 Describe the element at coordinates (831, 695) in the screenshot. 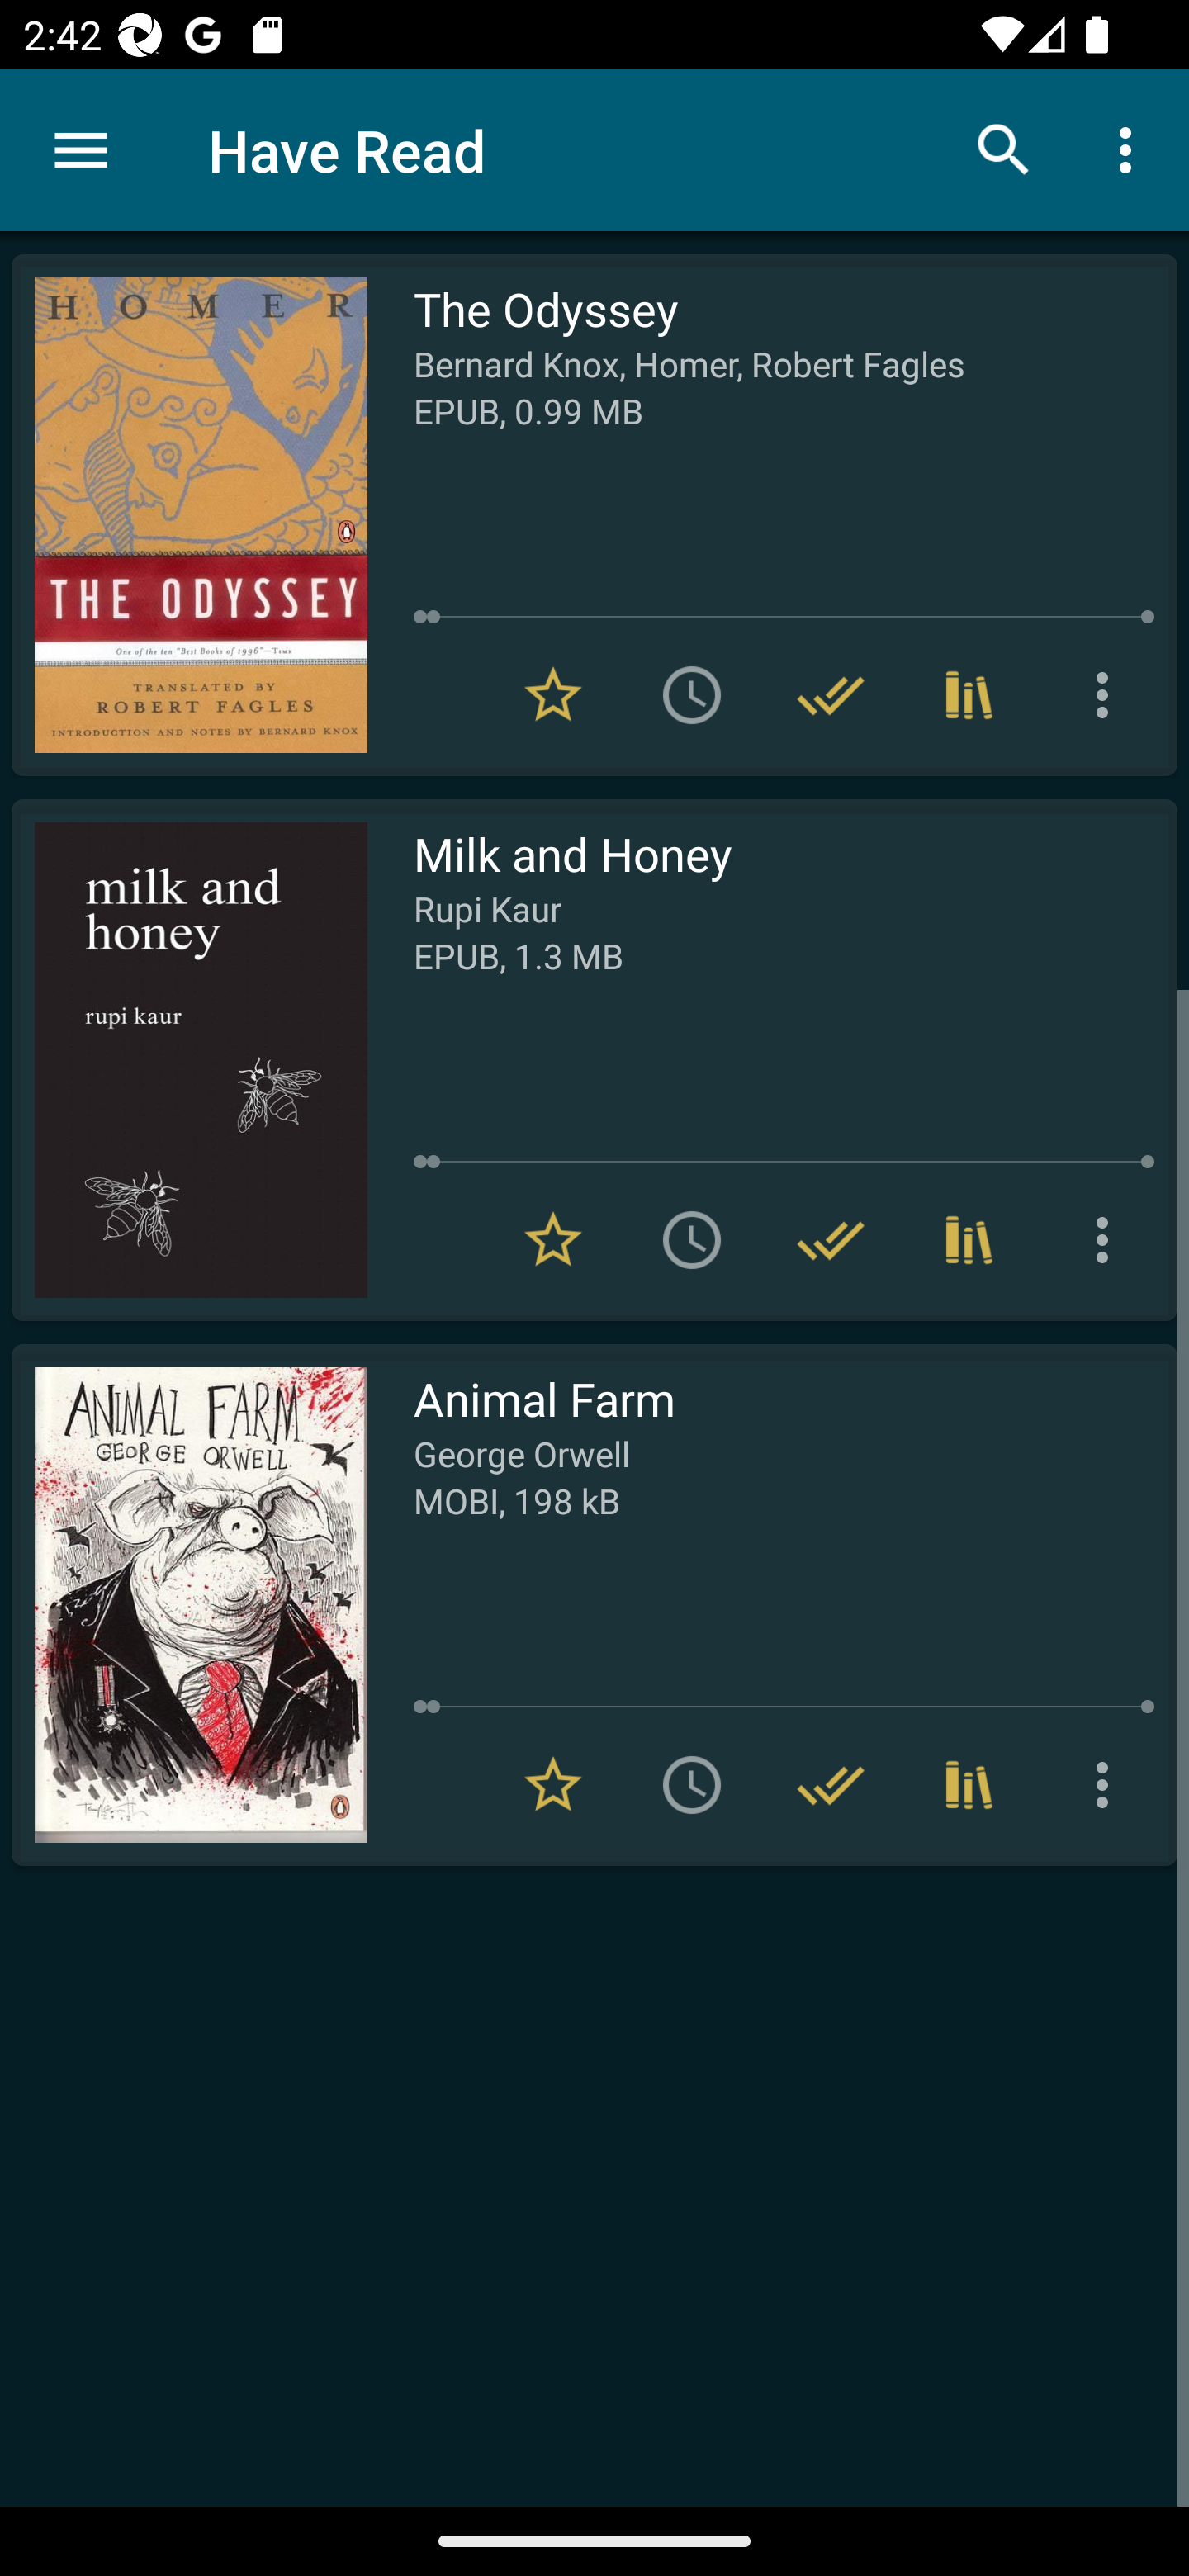

I see `Remove from Have read` at that location.